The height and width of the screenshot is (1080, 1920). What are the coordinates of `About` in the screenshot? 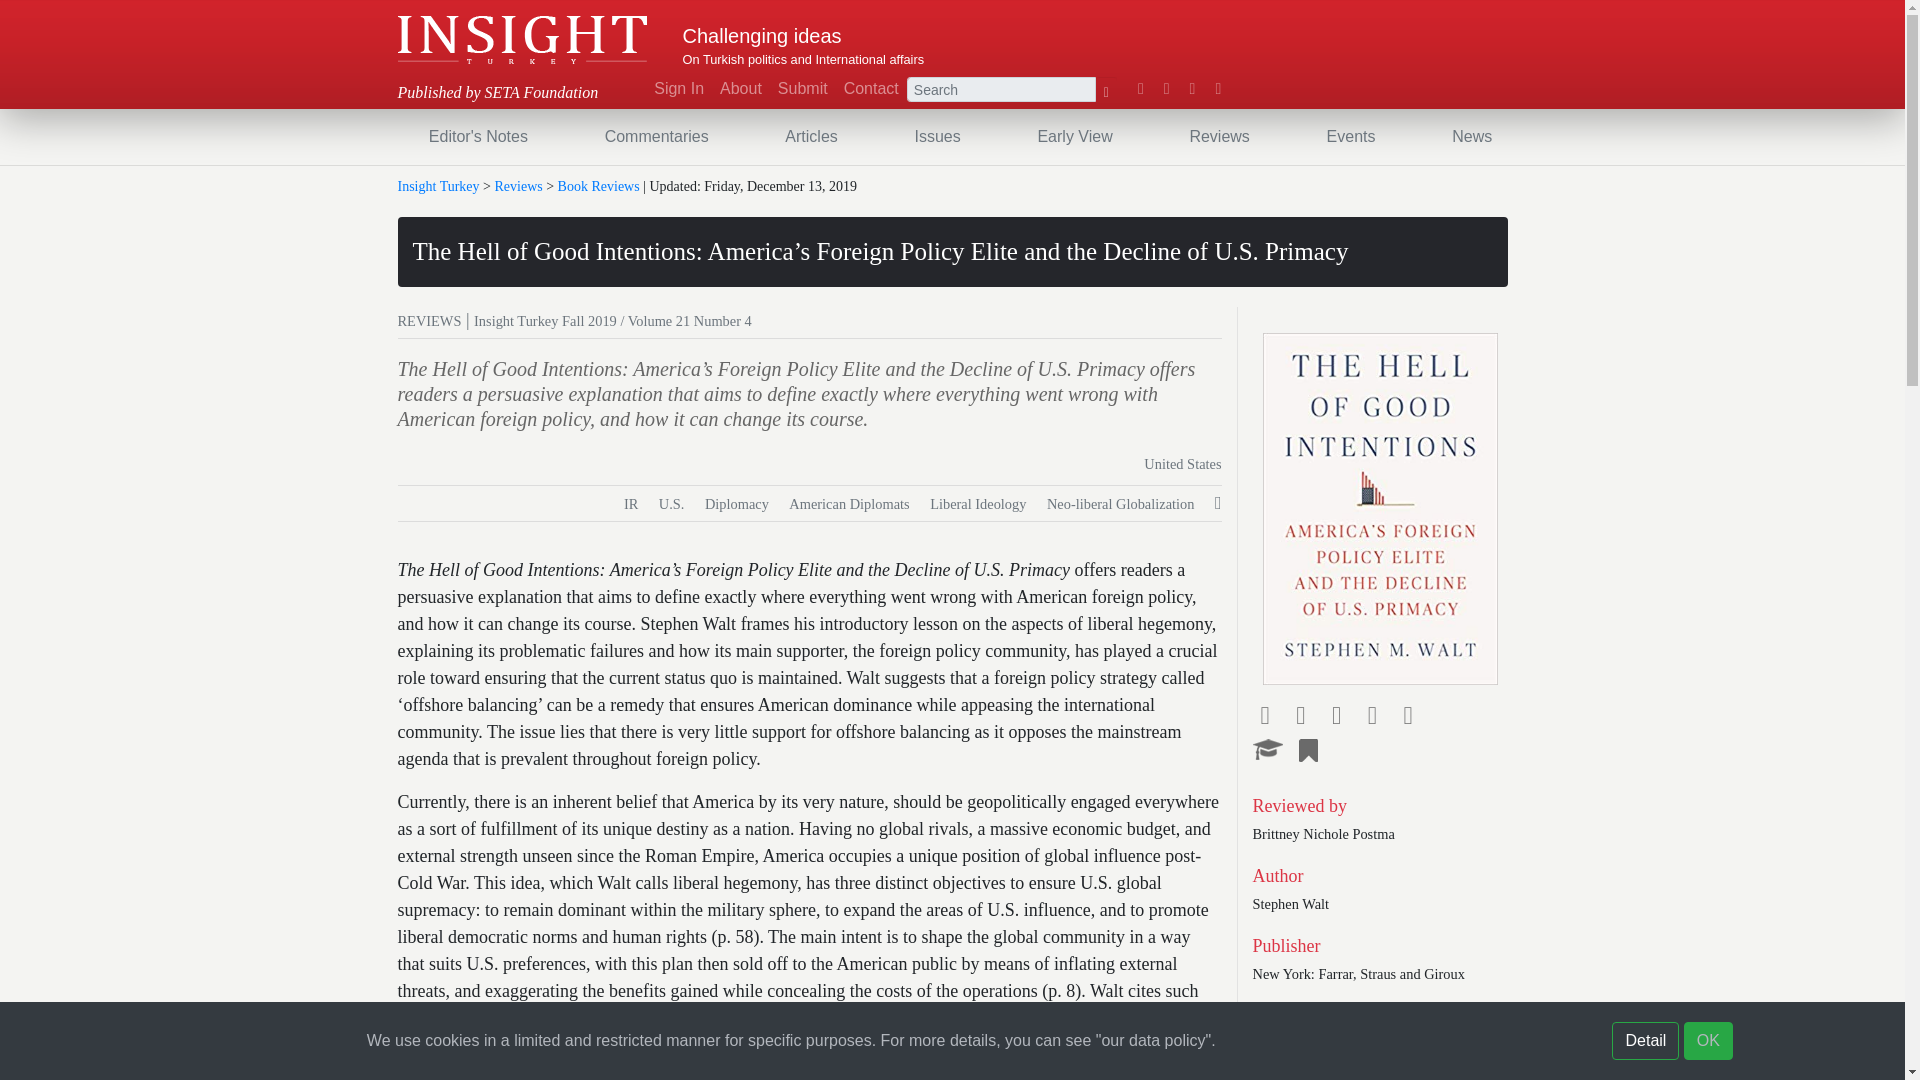 It's located at (740, 89).